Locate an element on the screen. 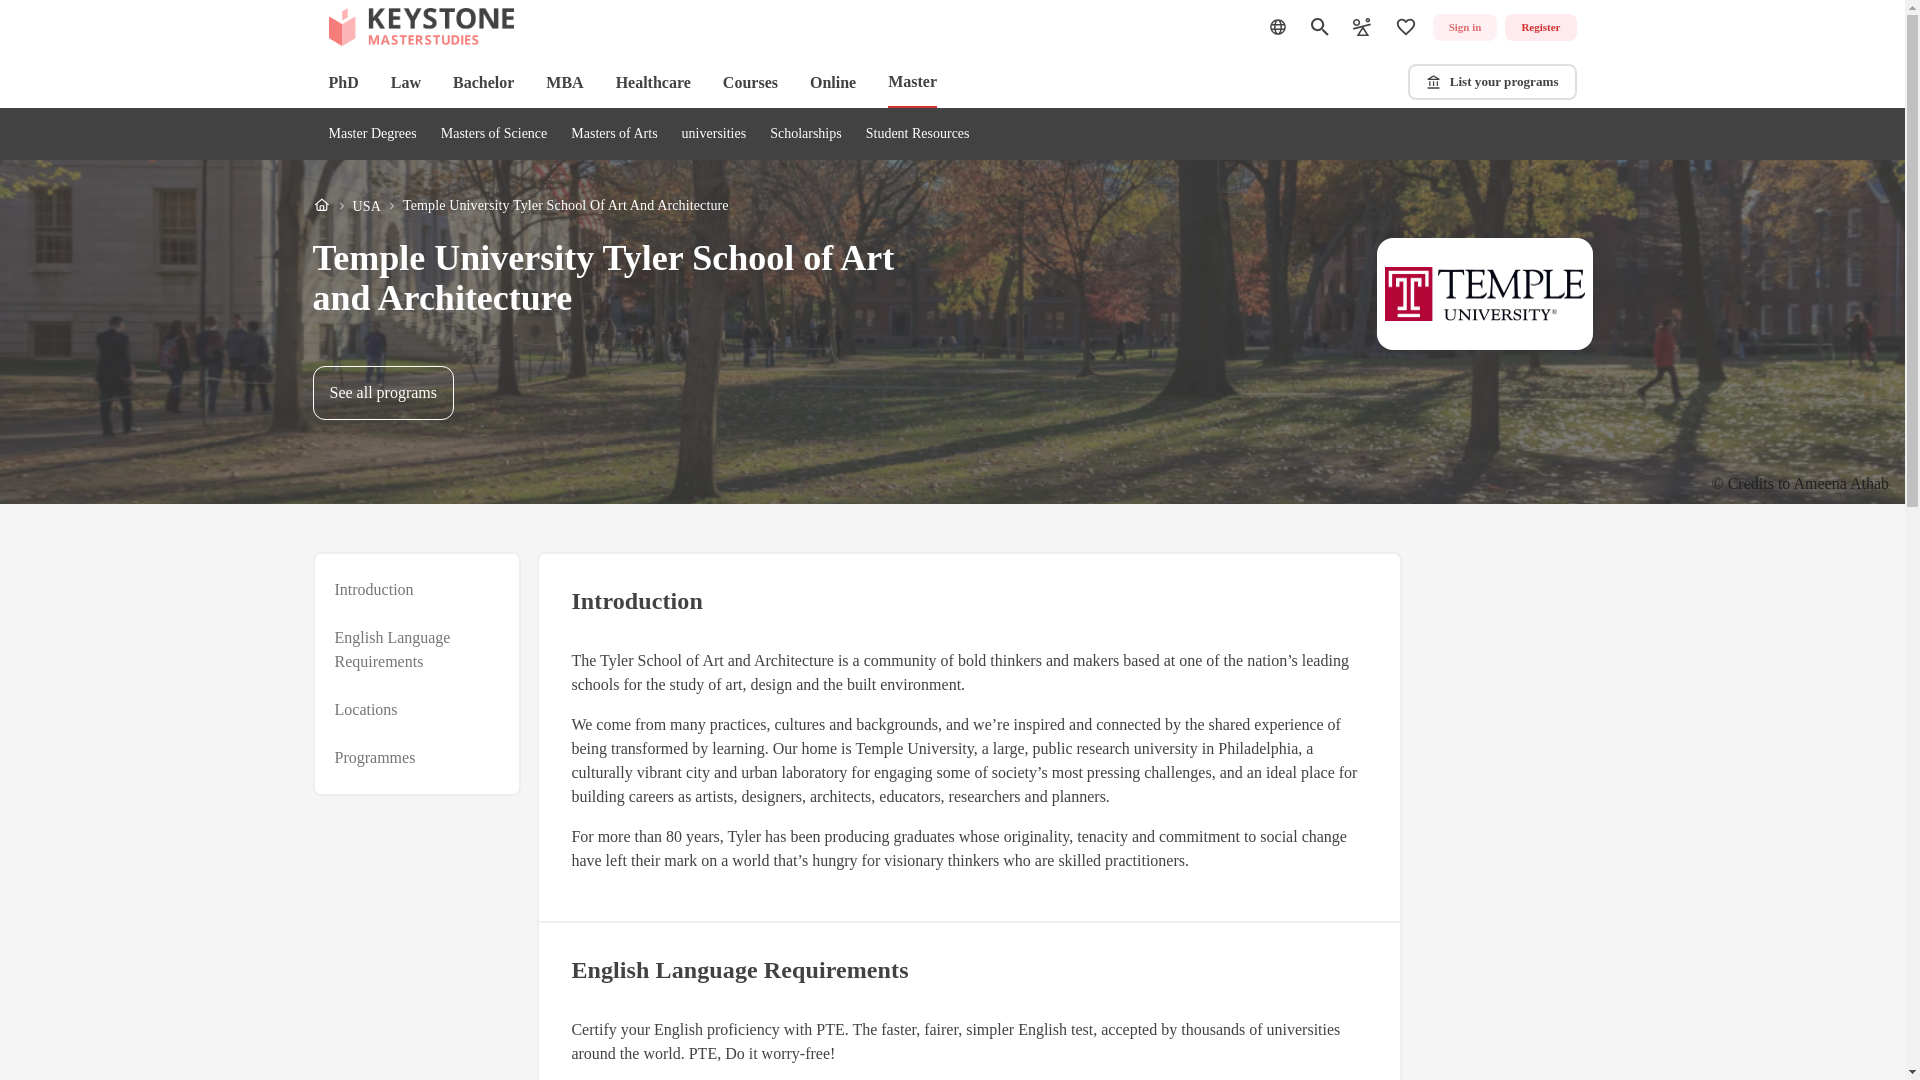  List your programs is located at coordinates (382, 393).